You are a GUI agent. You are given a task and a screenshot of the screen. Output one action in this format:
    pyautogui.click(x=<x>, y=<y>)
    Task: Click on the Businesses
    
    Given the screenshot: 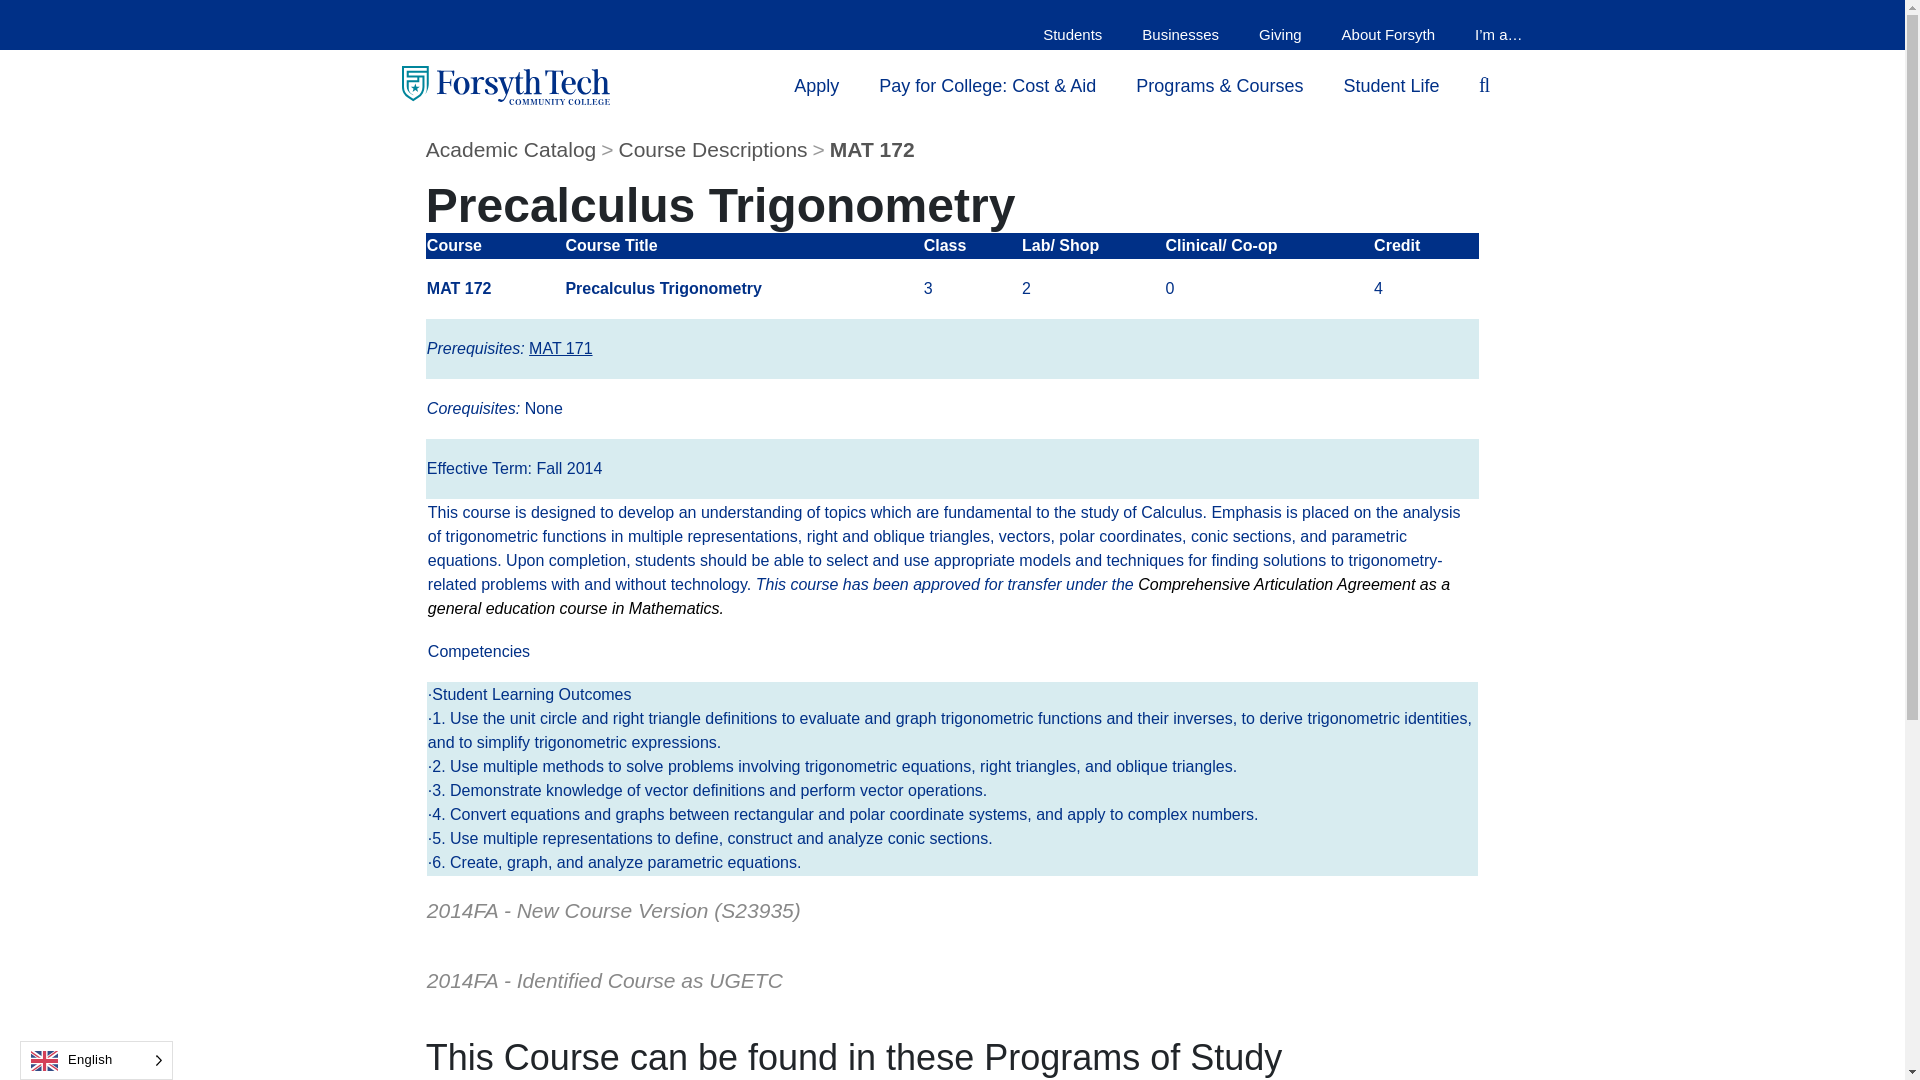 What is the action you would take?
    pyautogui.click(x=1180, y=34)
    